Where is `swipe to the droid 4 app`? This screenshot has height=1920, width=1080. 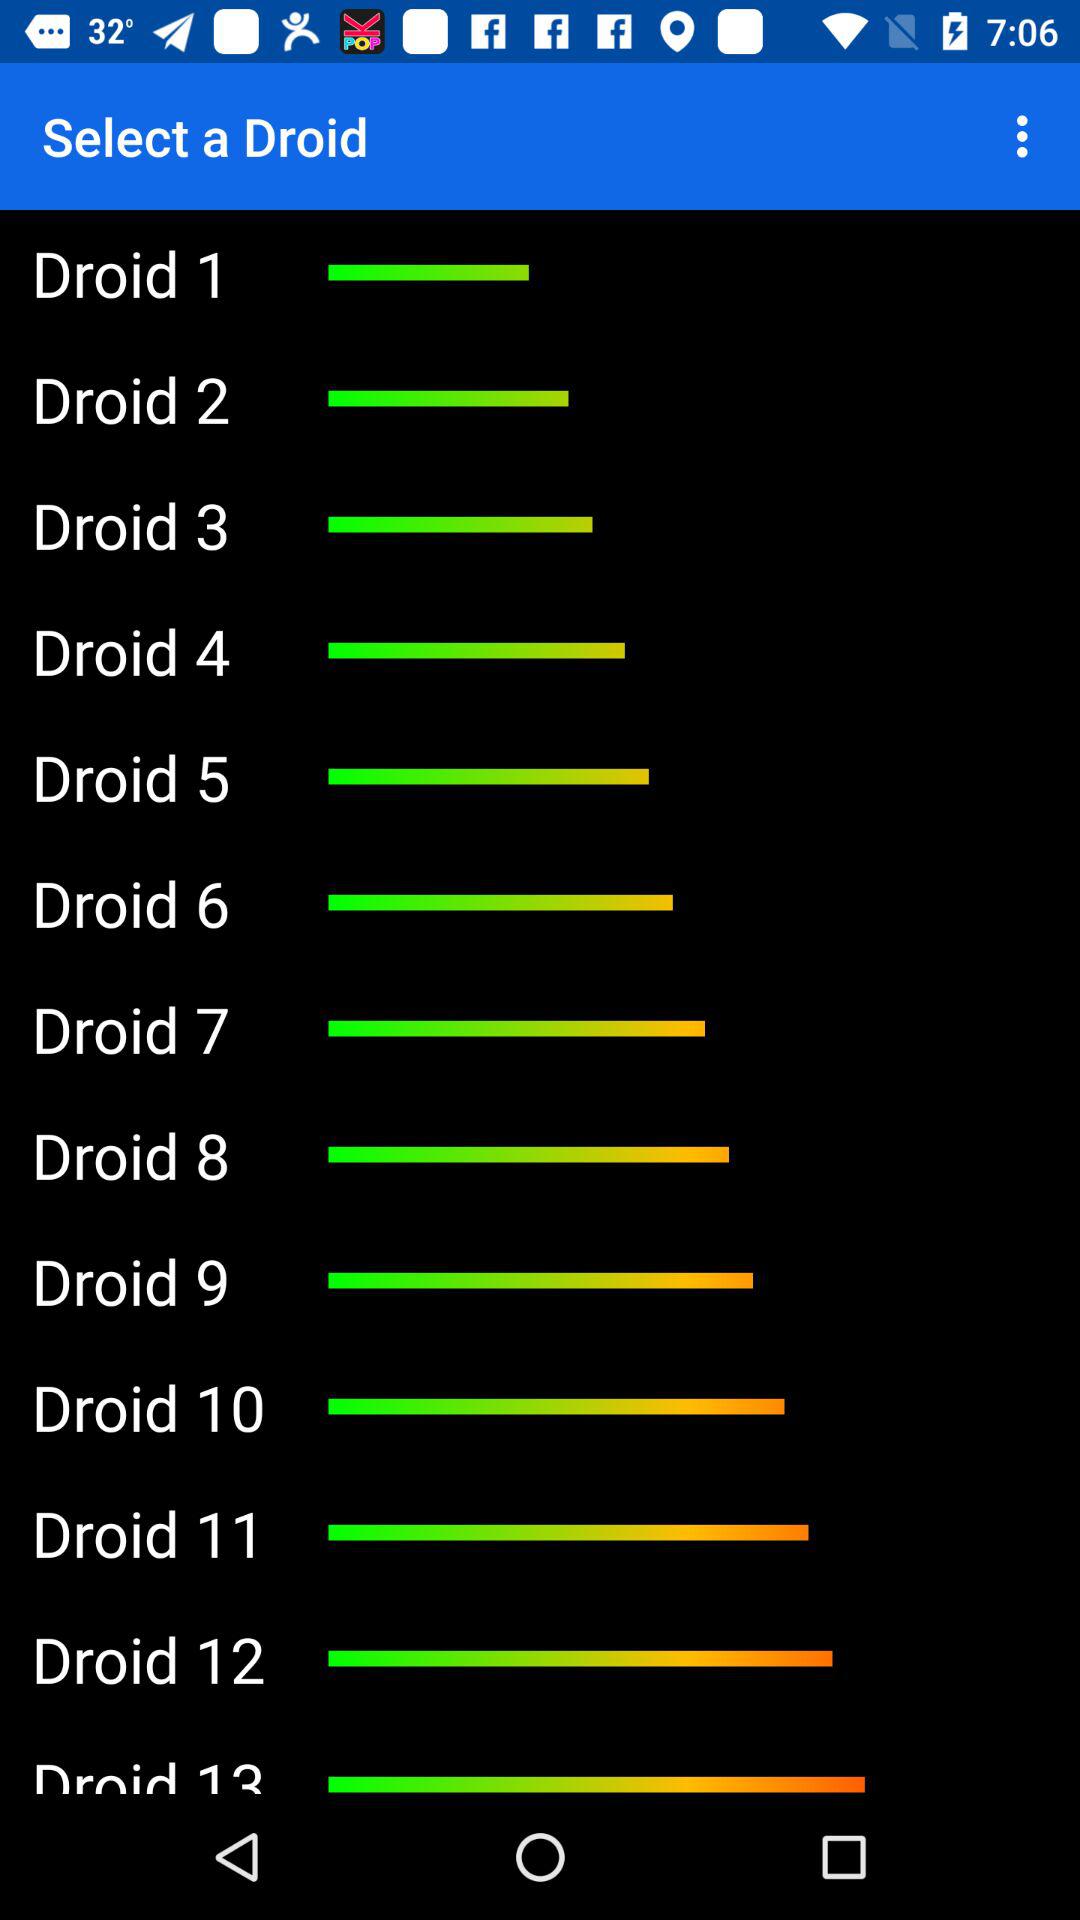 swipe to the droid 4 app is located at coordinates (148, 650).